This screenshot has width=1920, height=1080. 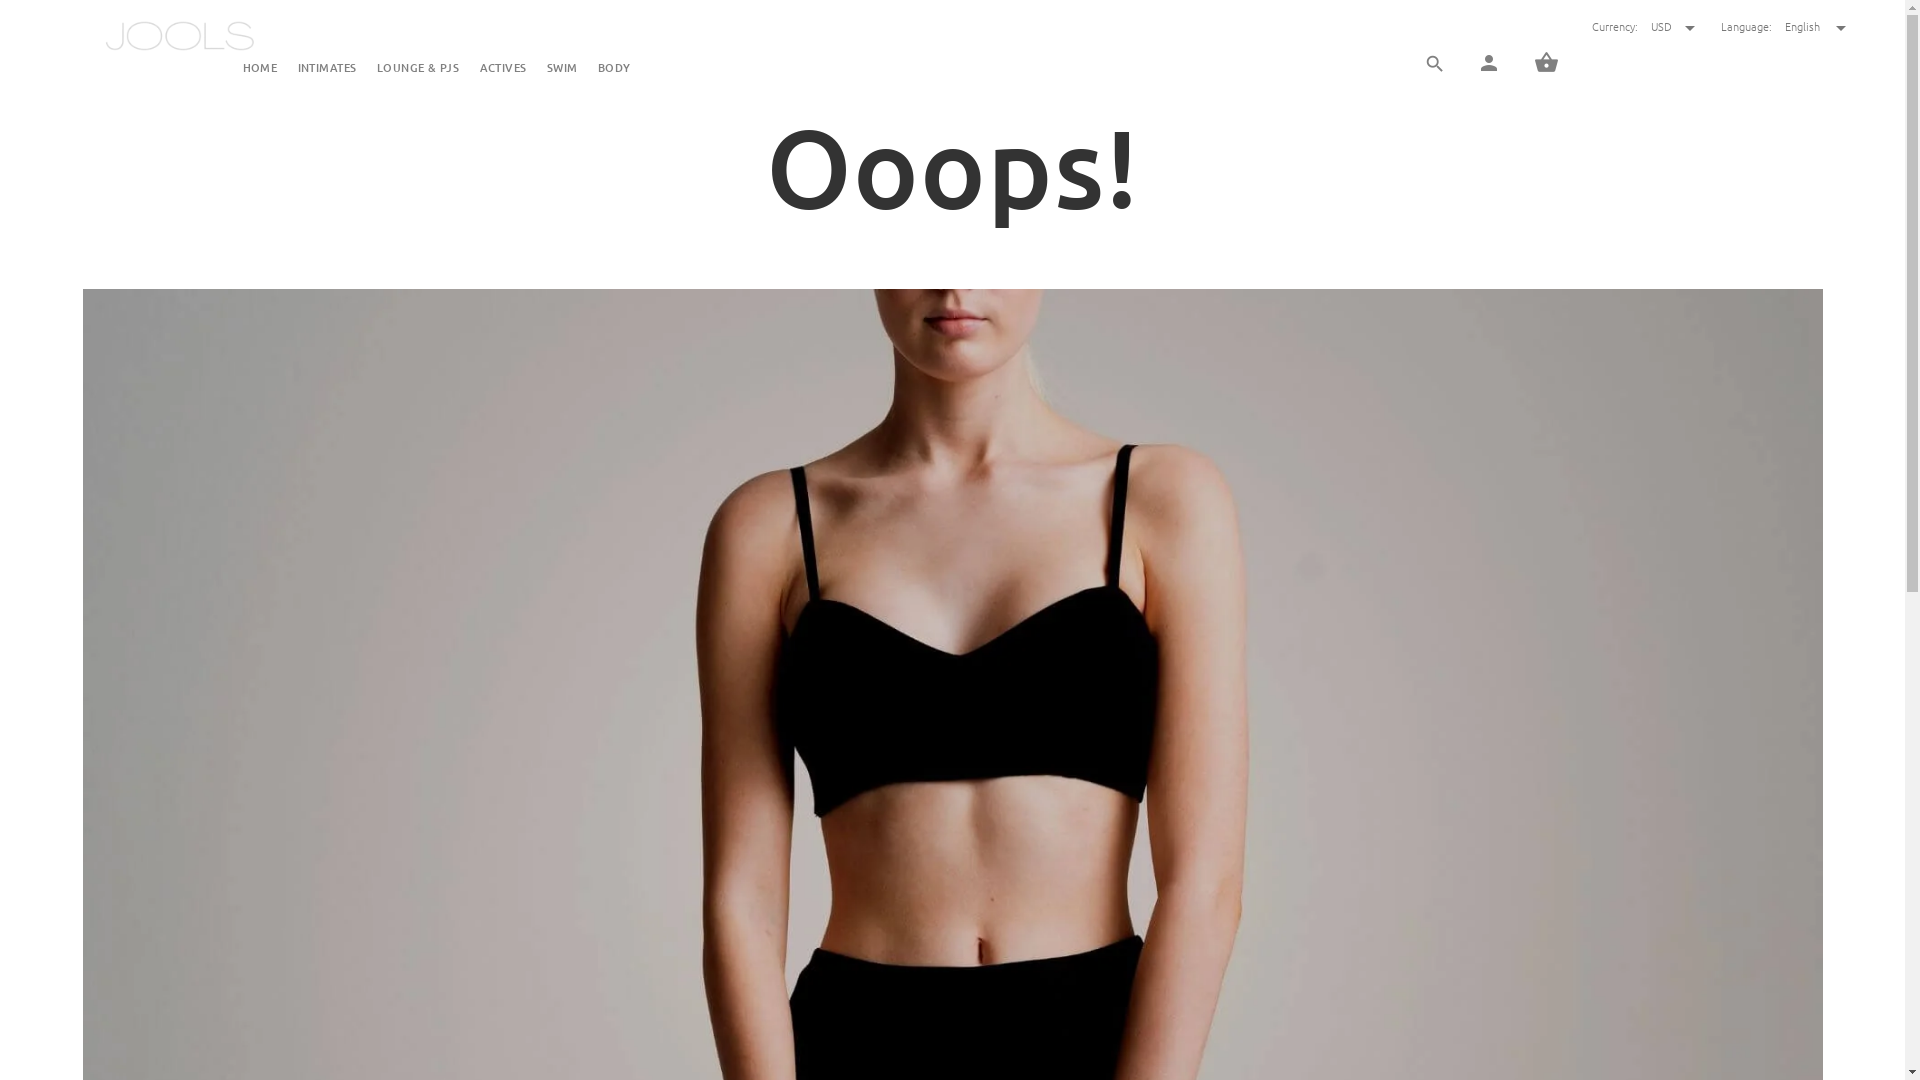 What do you see at coordinates (1674, 26) in the screenshot?
I see `USD` at bounding box center [1674, 26].